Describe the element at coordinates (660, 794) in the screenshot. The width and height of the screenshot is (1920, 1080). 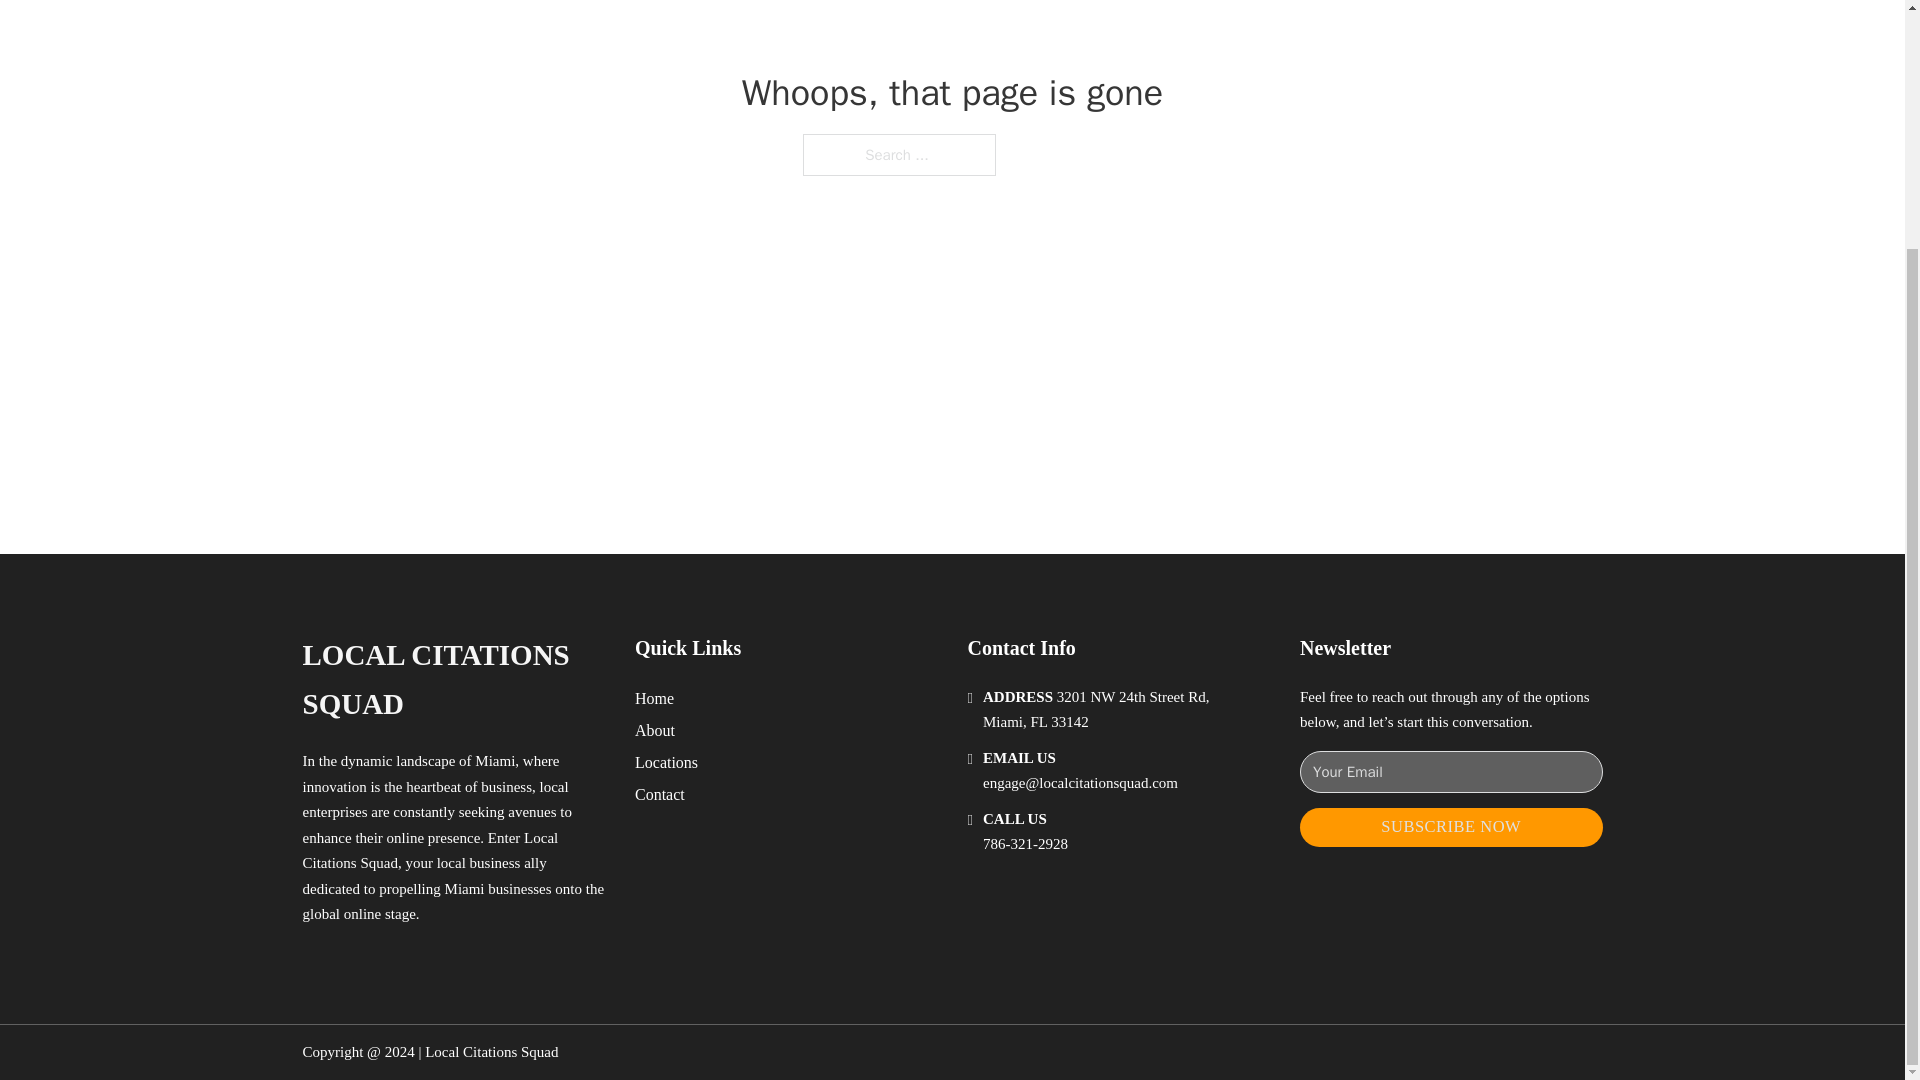
I see `Contact` at that location.